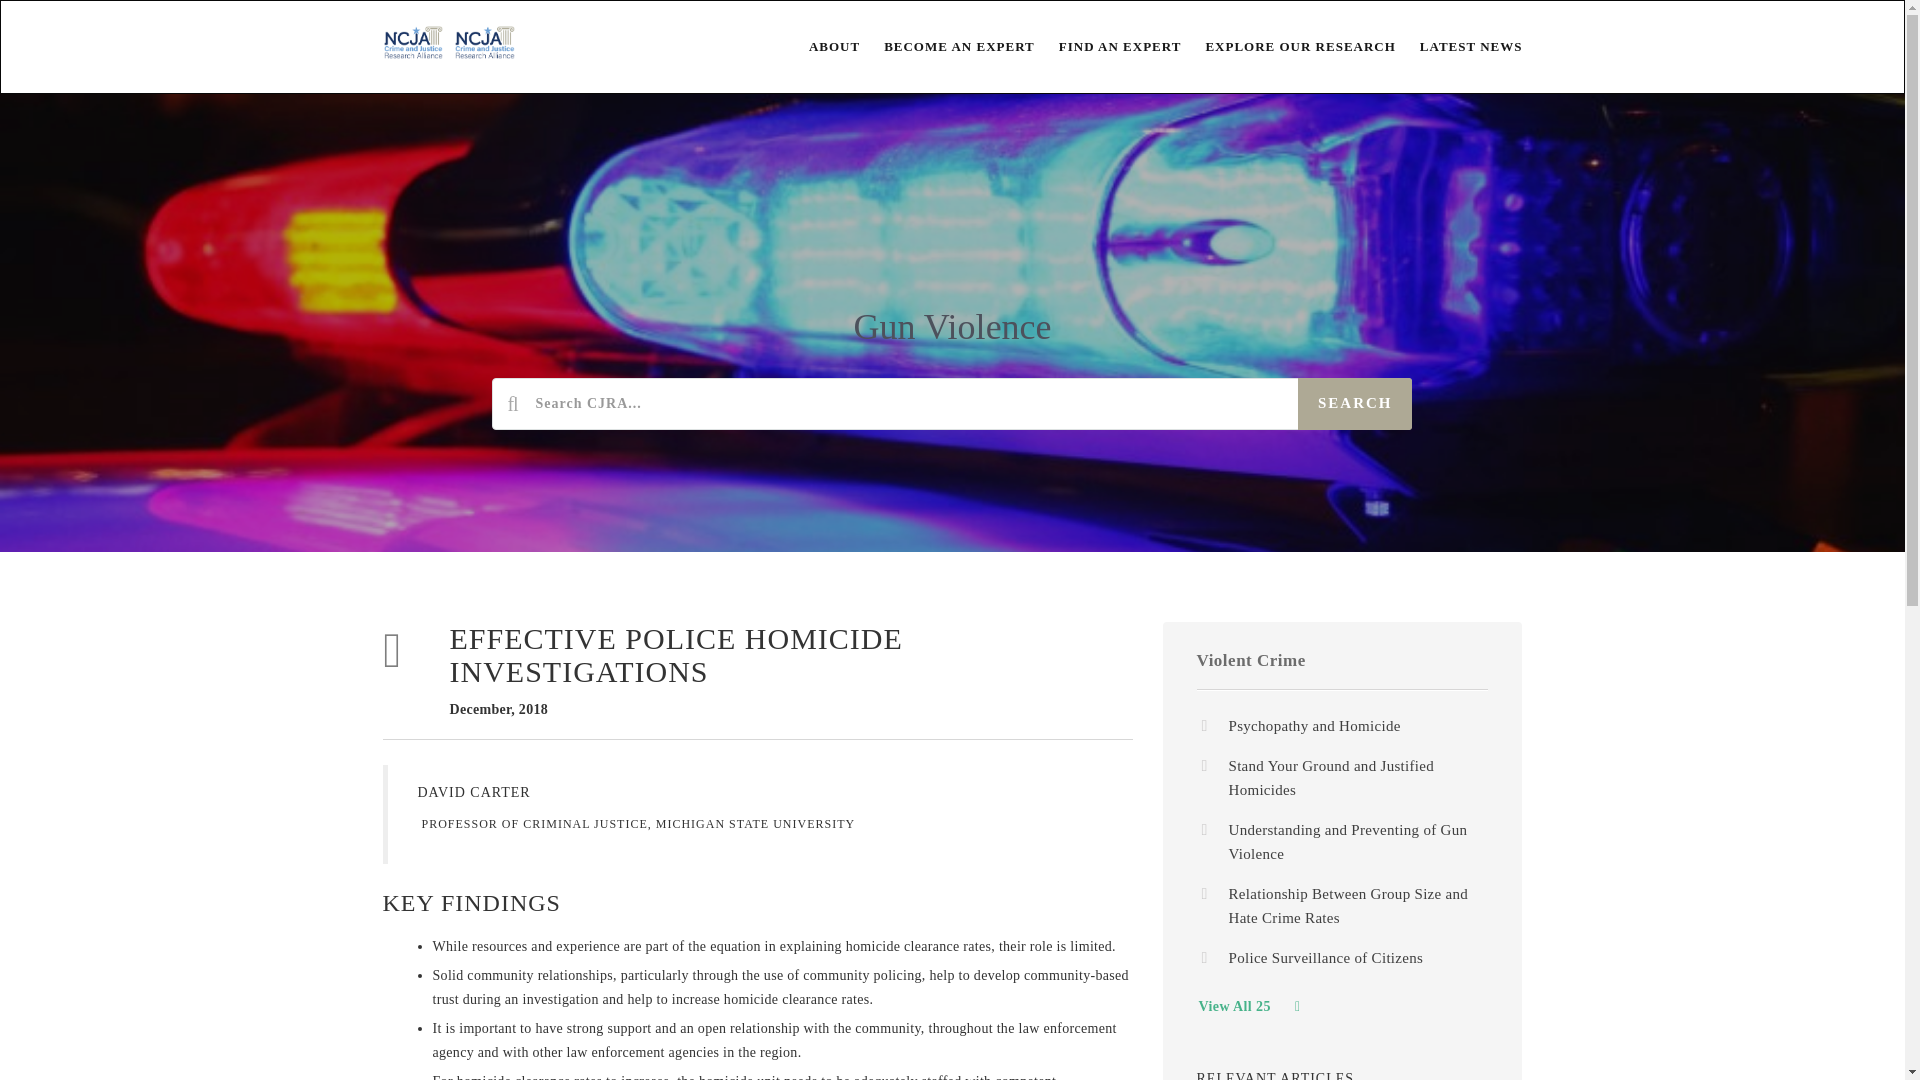  What do you see at coordinates (474, 792) in the screenshot?
I see `DAVID CARTER` at bounding box center [474, 792].